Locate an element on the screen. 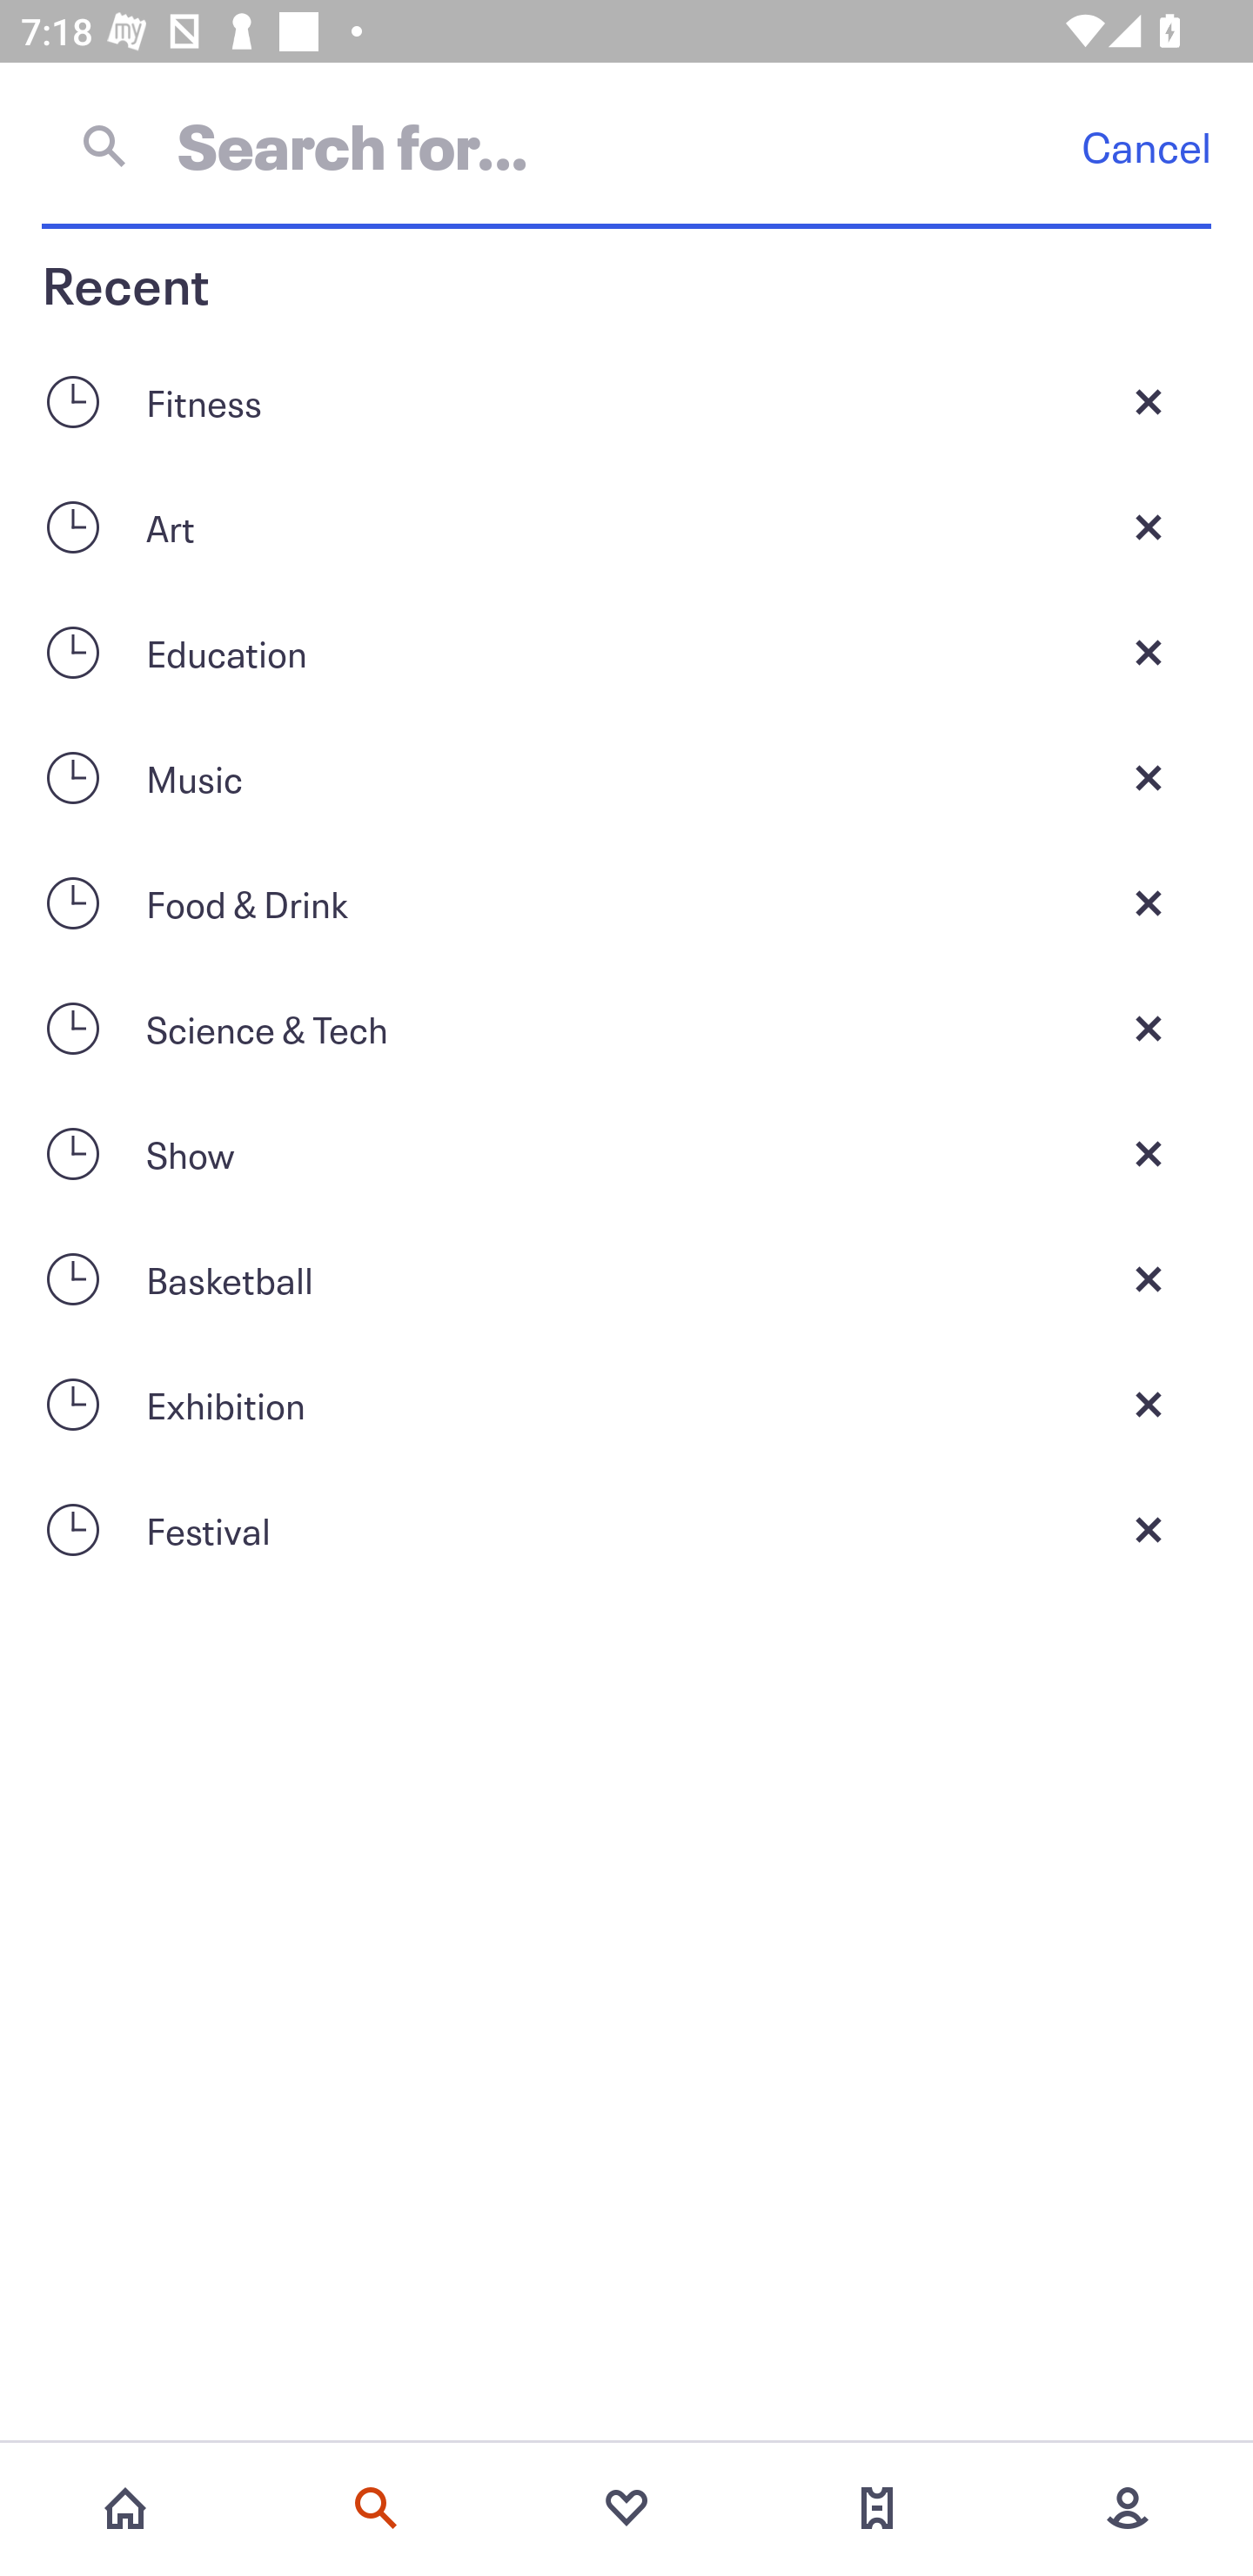 The width and height of the screenshot is (1253, 2576). Science & Tech Close current screen is located at coordinates (626, 1029).